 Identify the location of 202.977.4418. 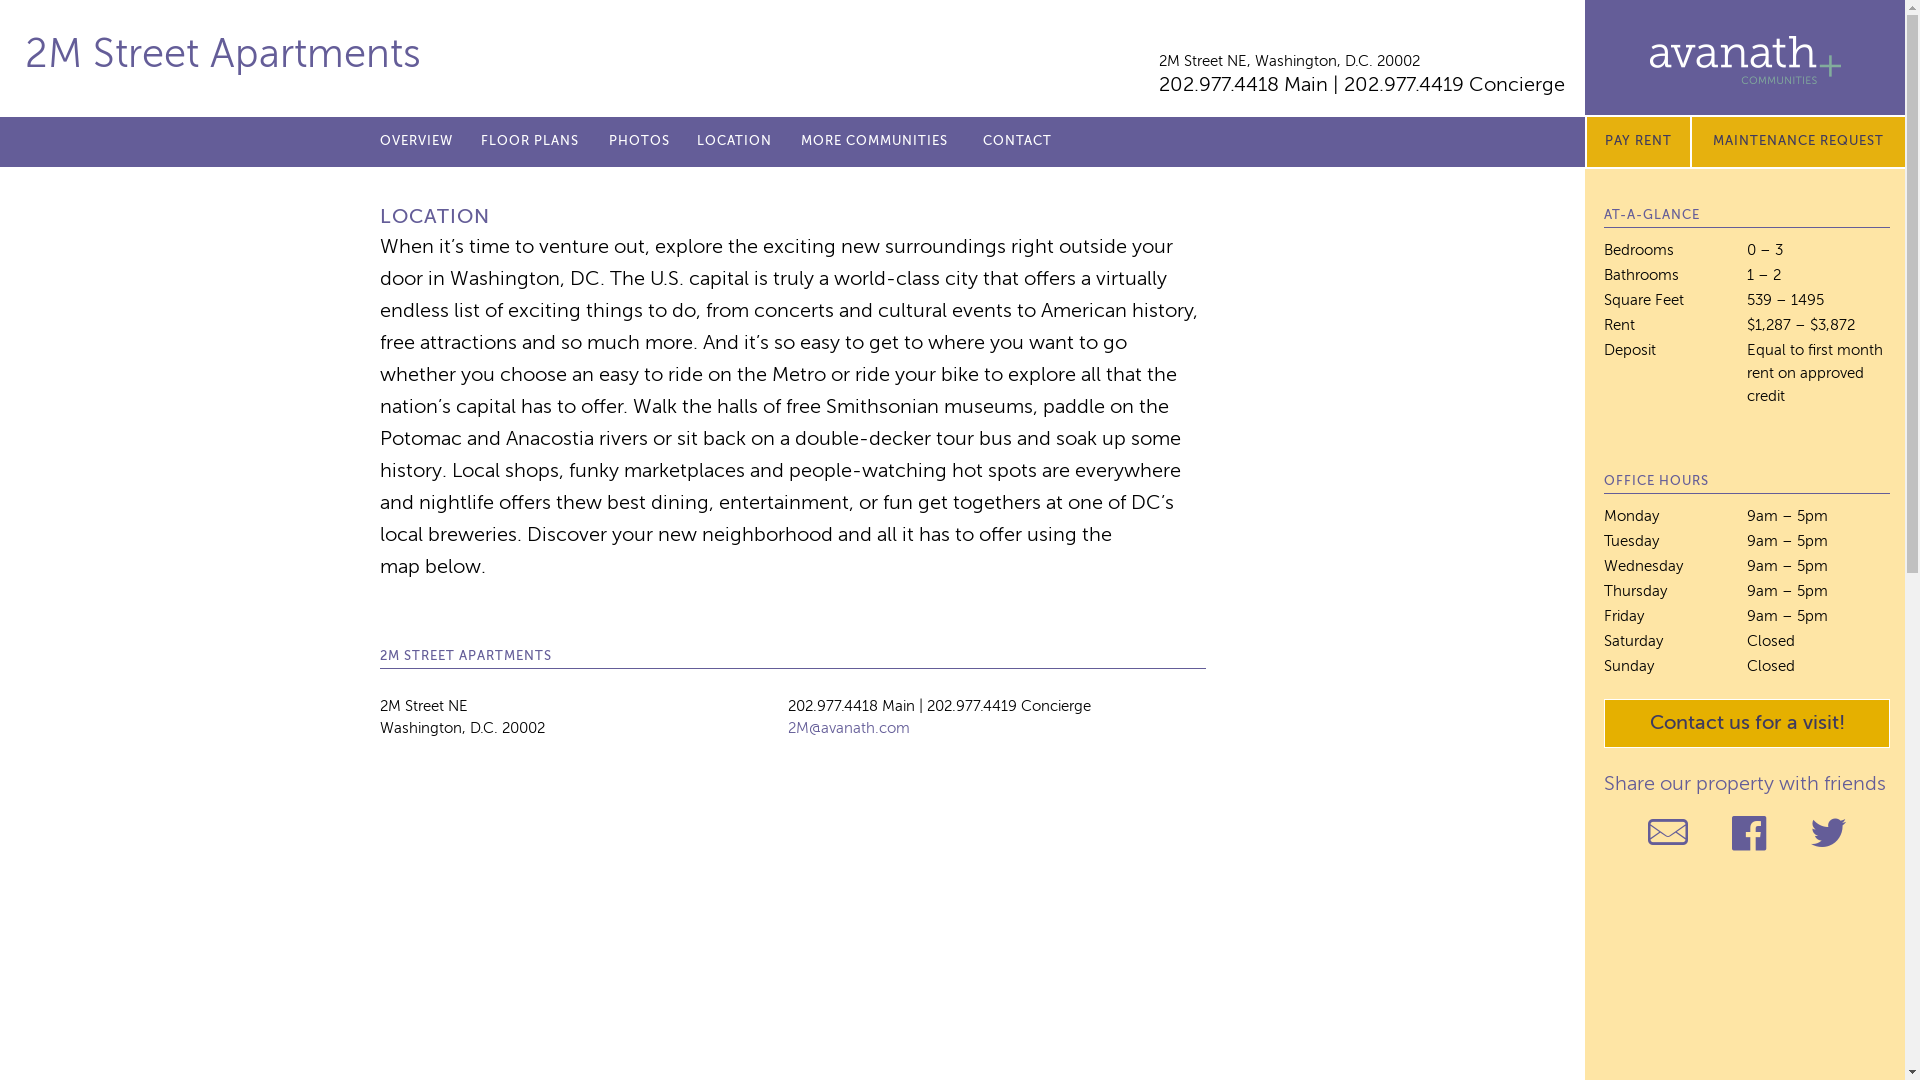
(1219, 86).